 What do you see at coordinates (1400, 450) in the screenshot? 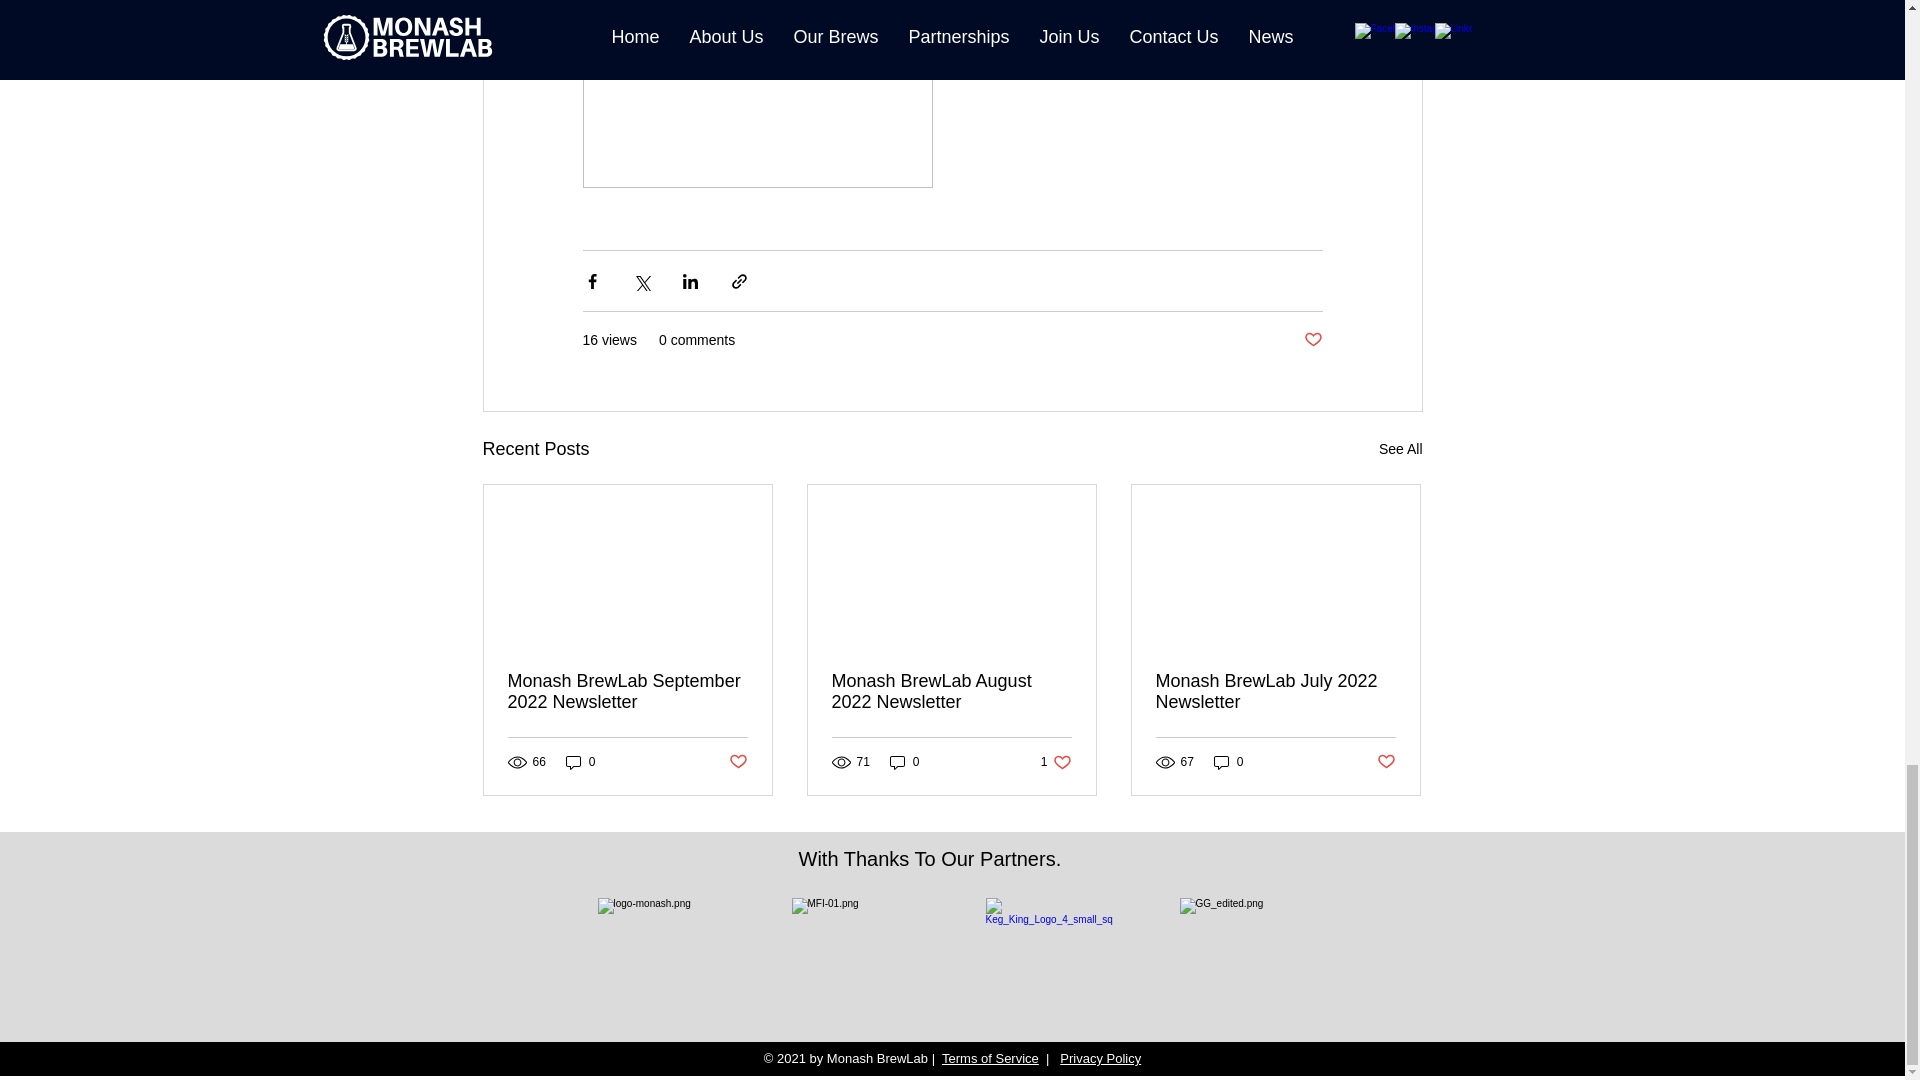
I see `See All` at bounding box center [1400, 450].